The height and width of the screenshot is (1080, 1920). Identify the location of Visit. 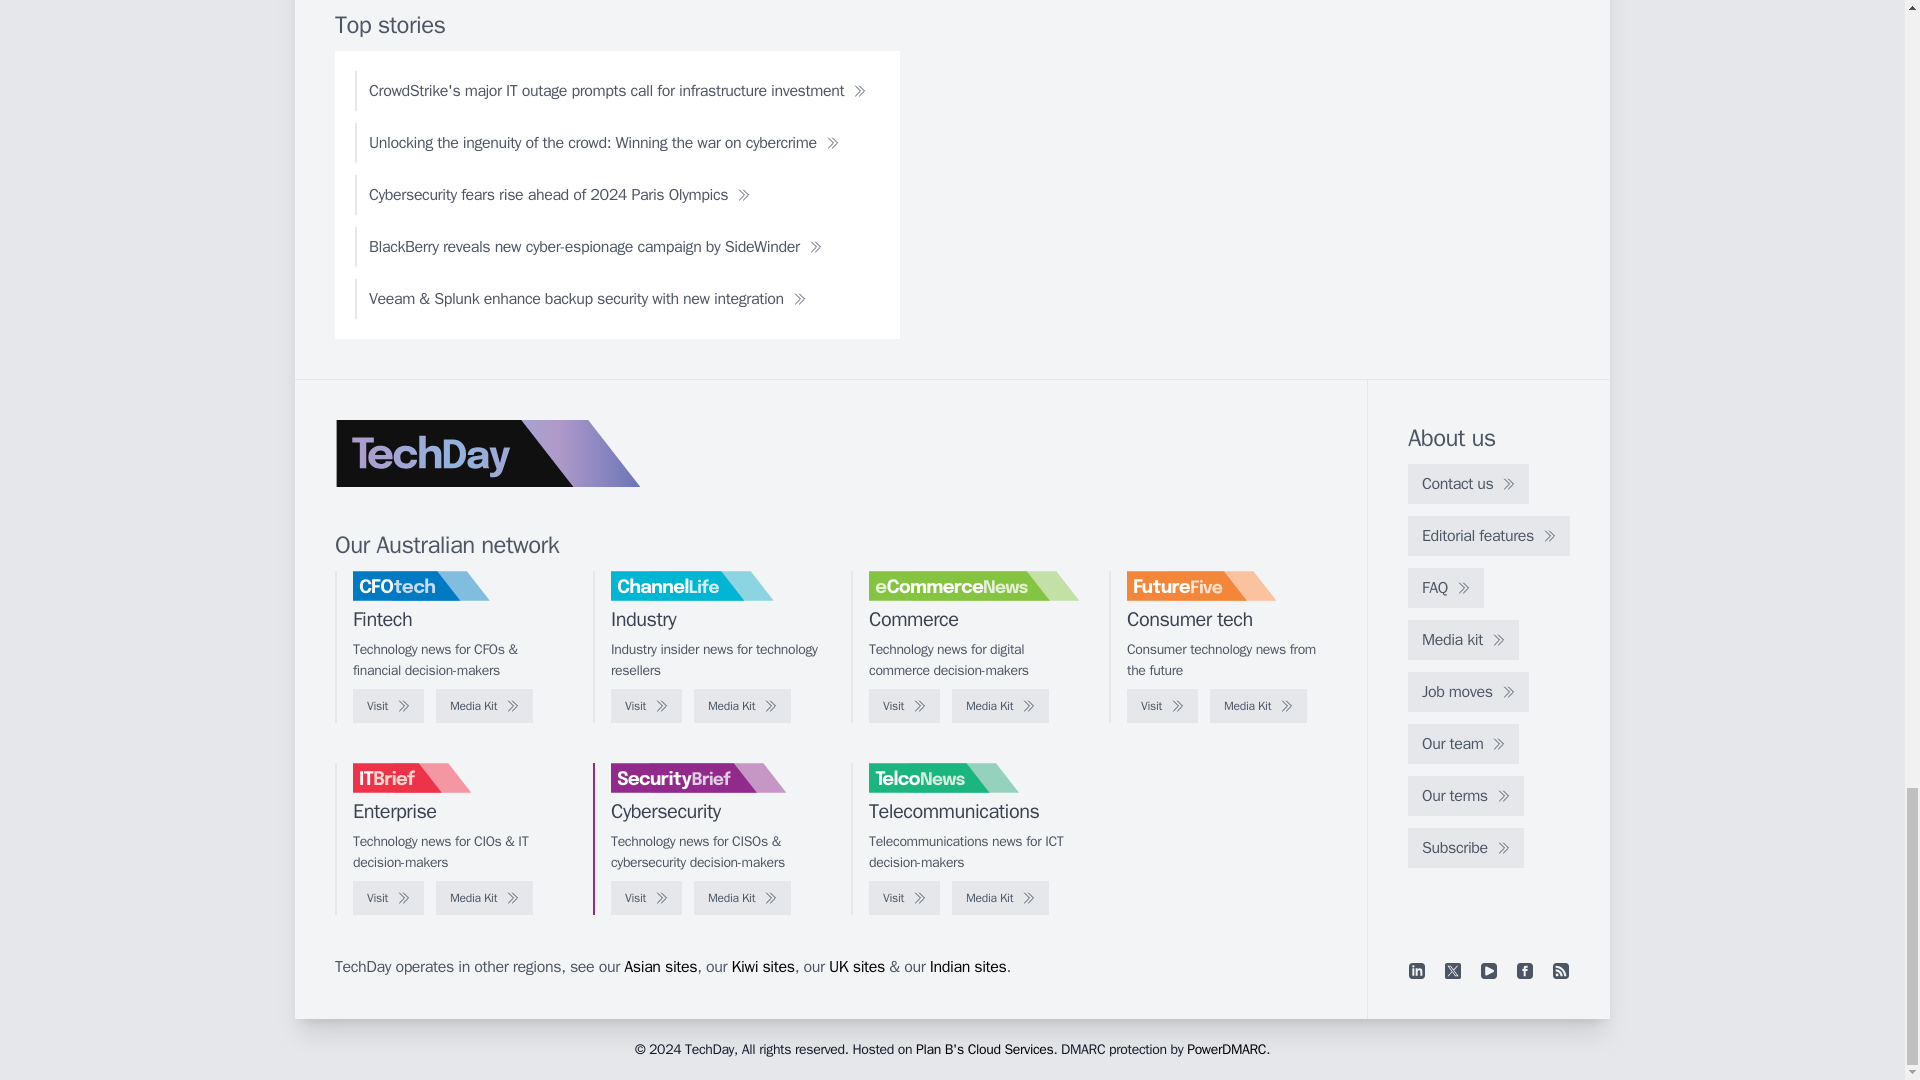
(388, 706).